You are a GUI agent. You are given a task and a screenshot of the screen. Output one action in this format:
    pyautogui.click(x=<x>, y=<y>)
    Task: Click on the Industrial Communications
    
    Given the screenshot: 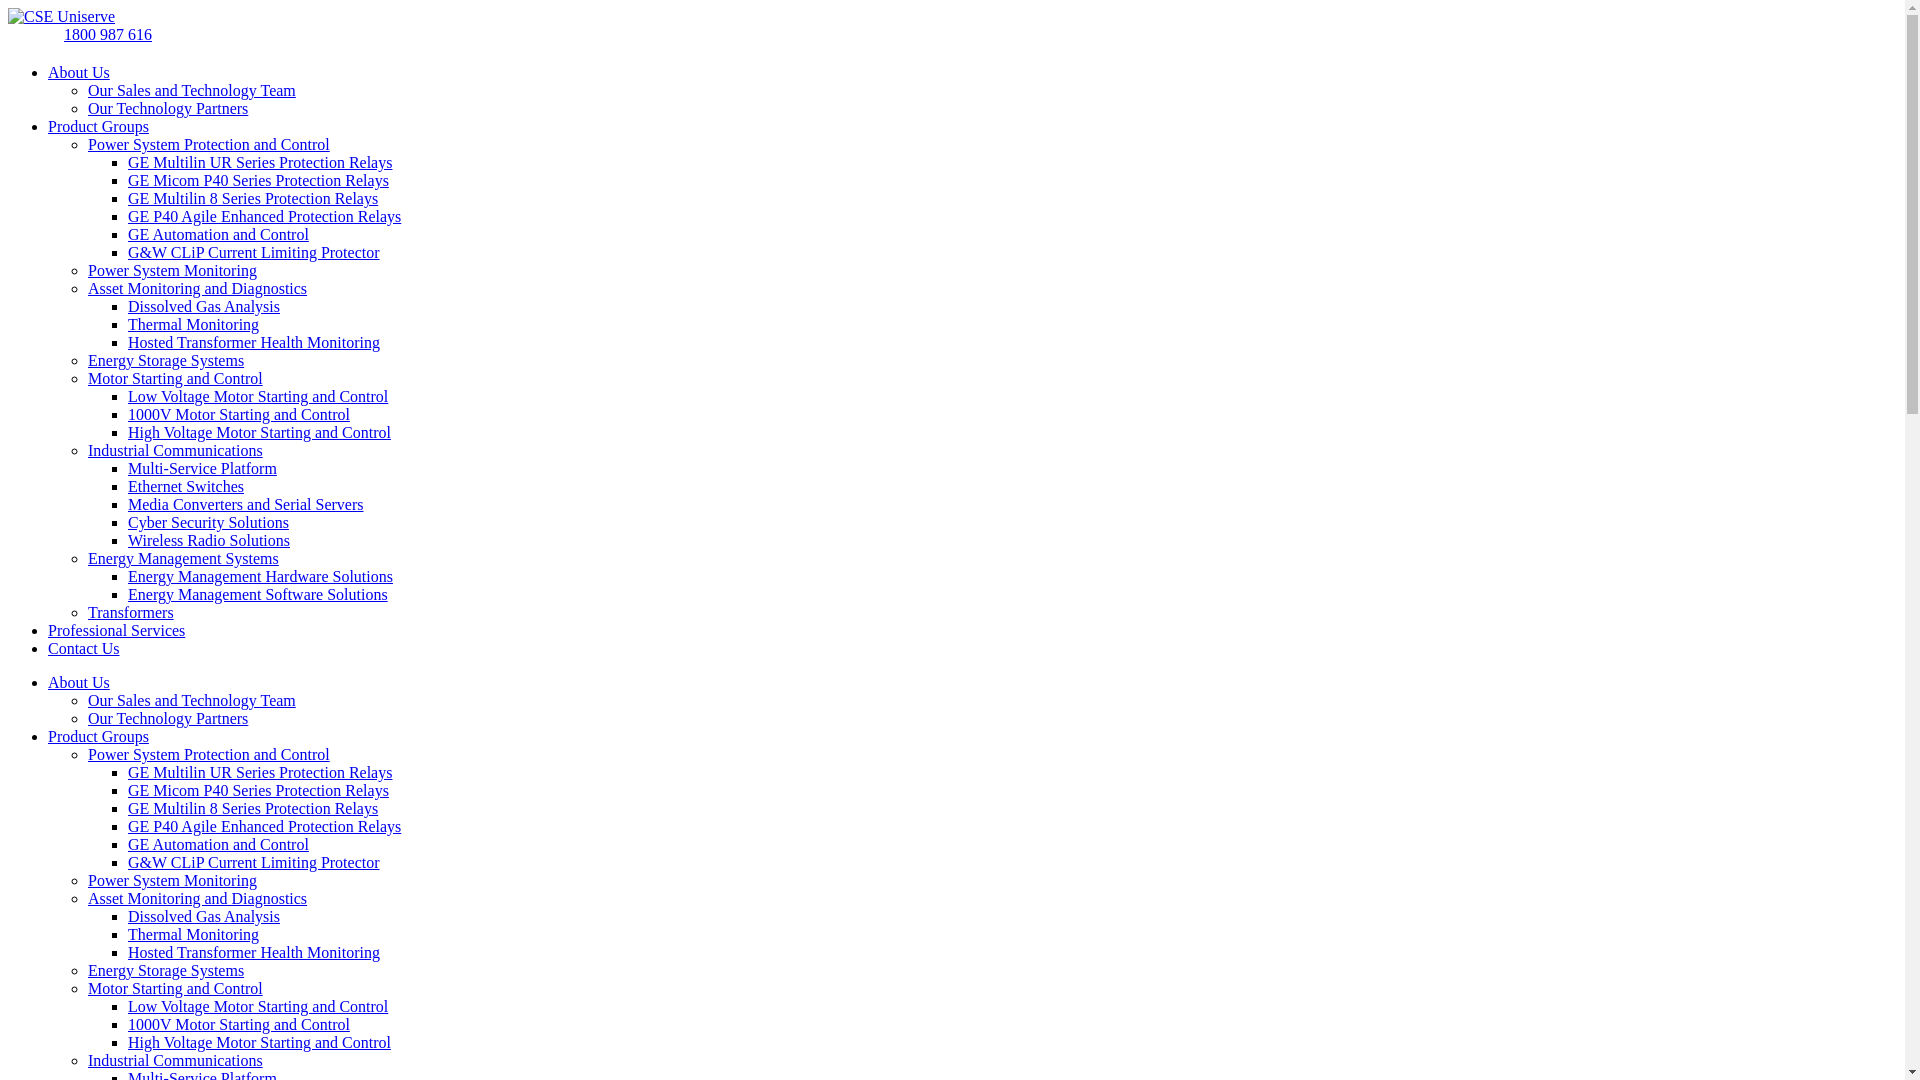 What is the action you would take?
    pyautogui.click(x=176, y=1060)
    